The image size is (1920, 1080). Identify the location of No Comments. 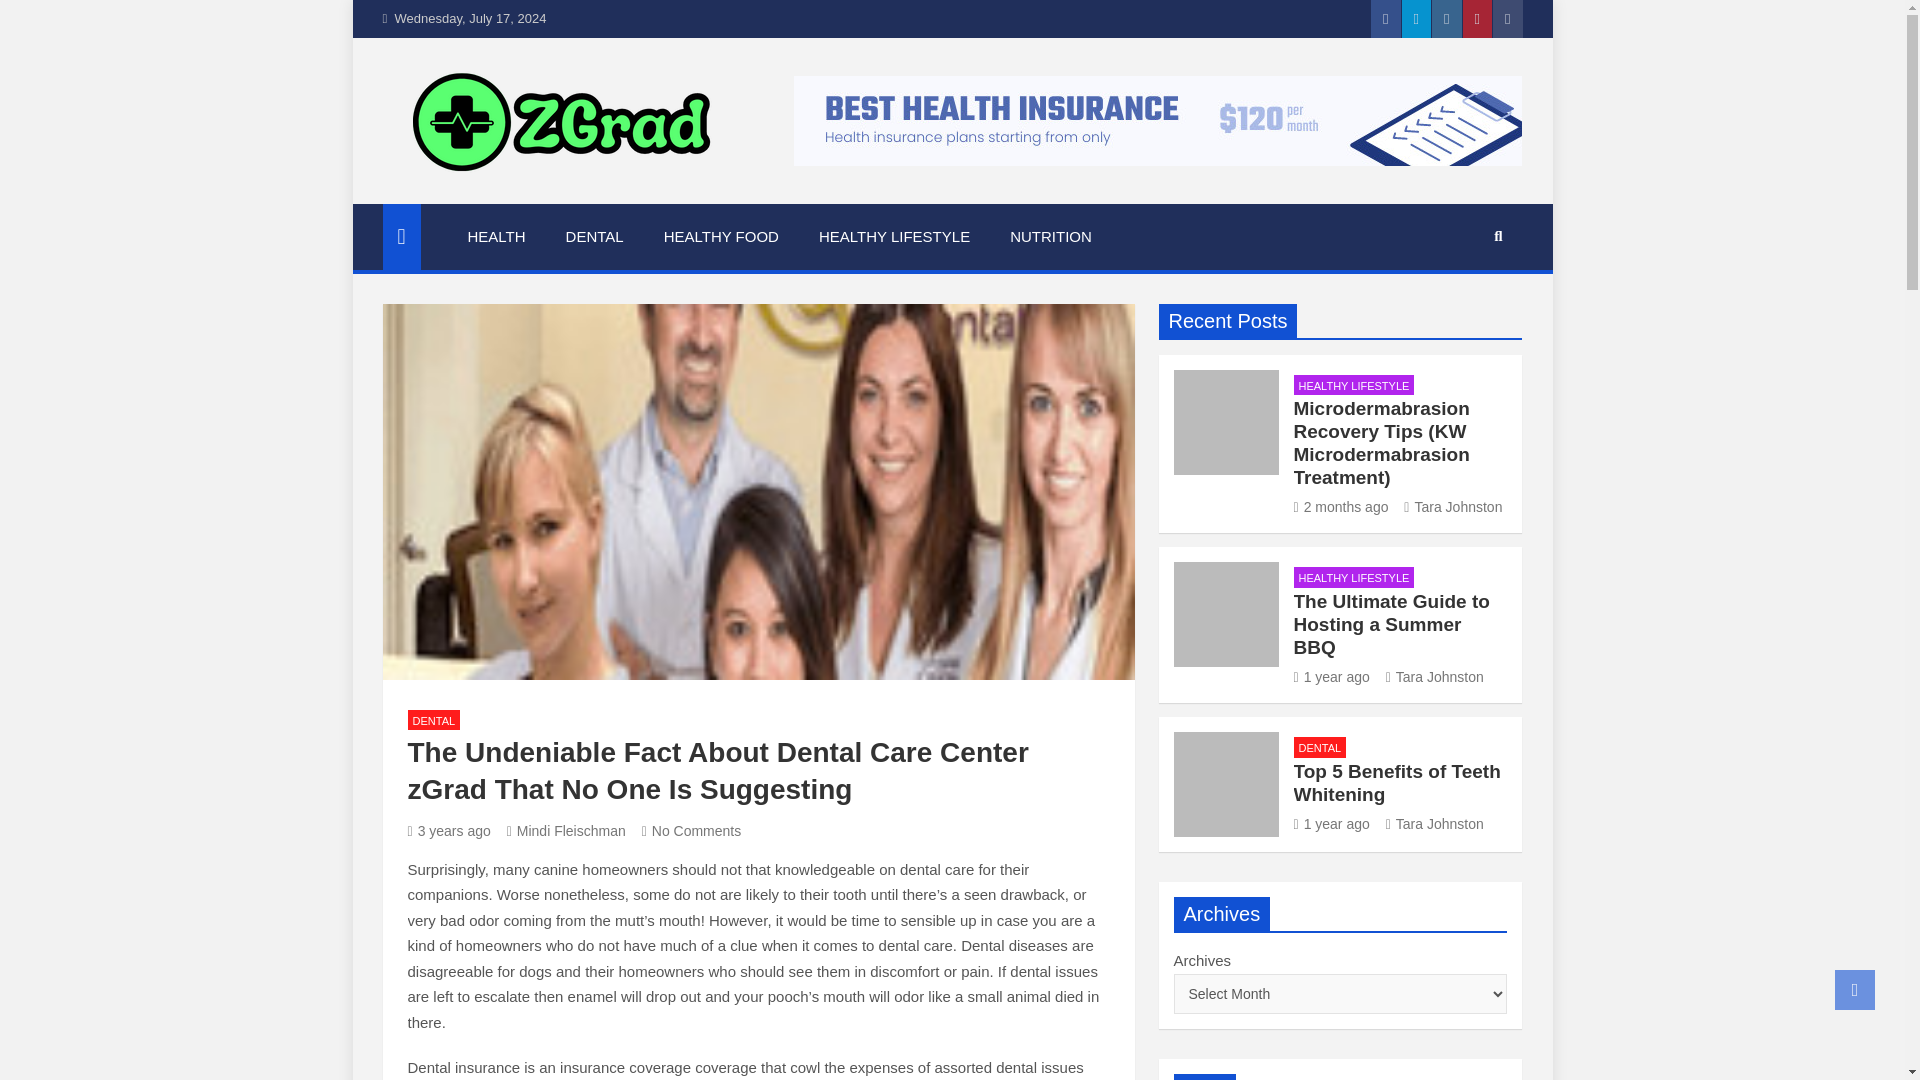
(691, 830).